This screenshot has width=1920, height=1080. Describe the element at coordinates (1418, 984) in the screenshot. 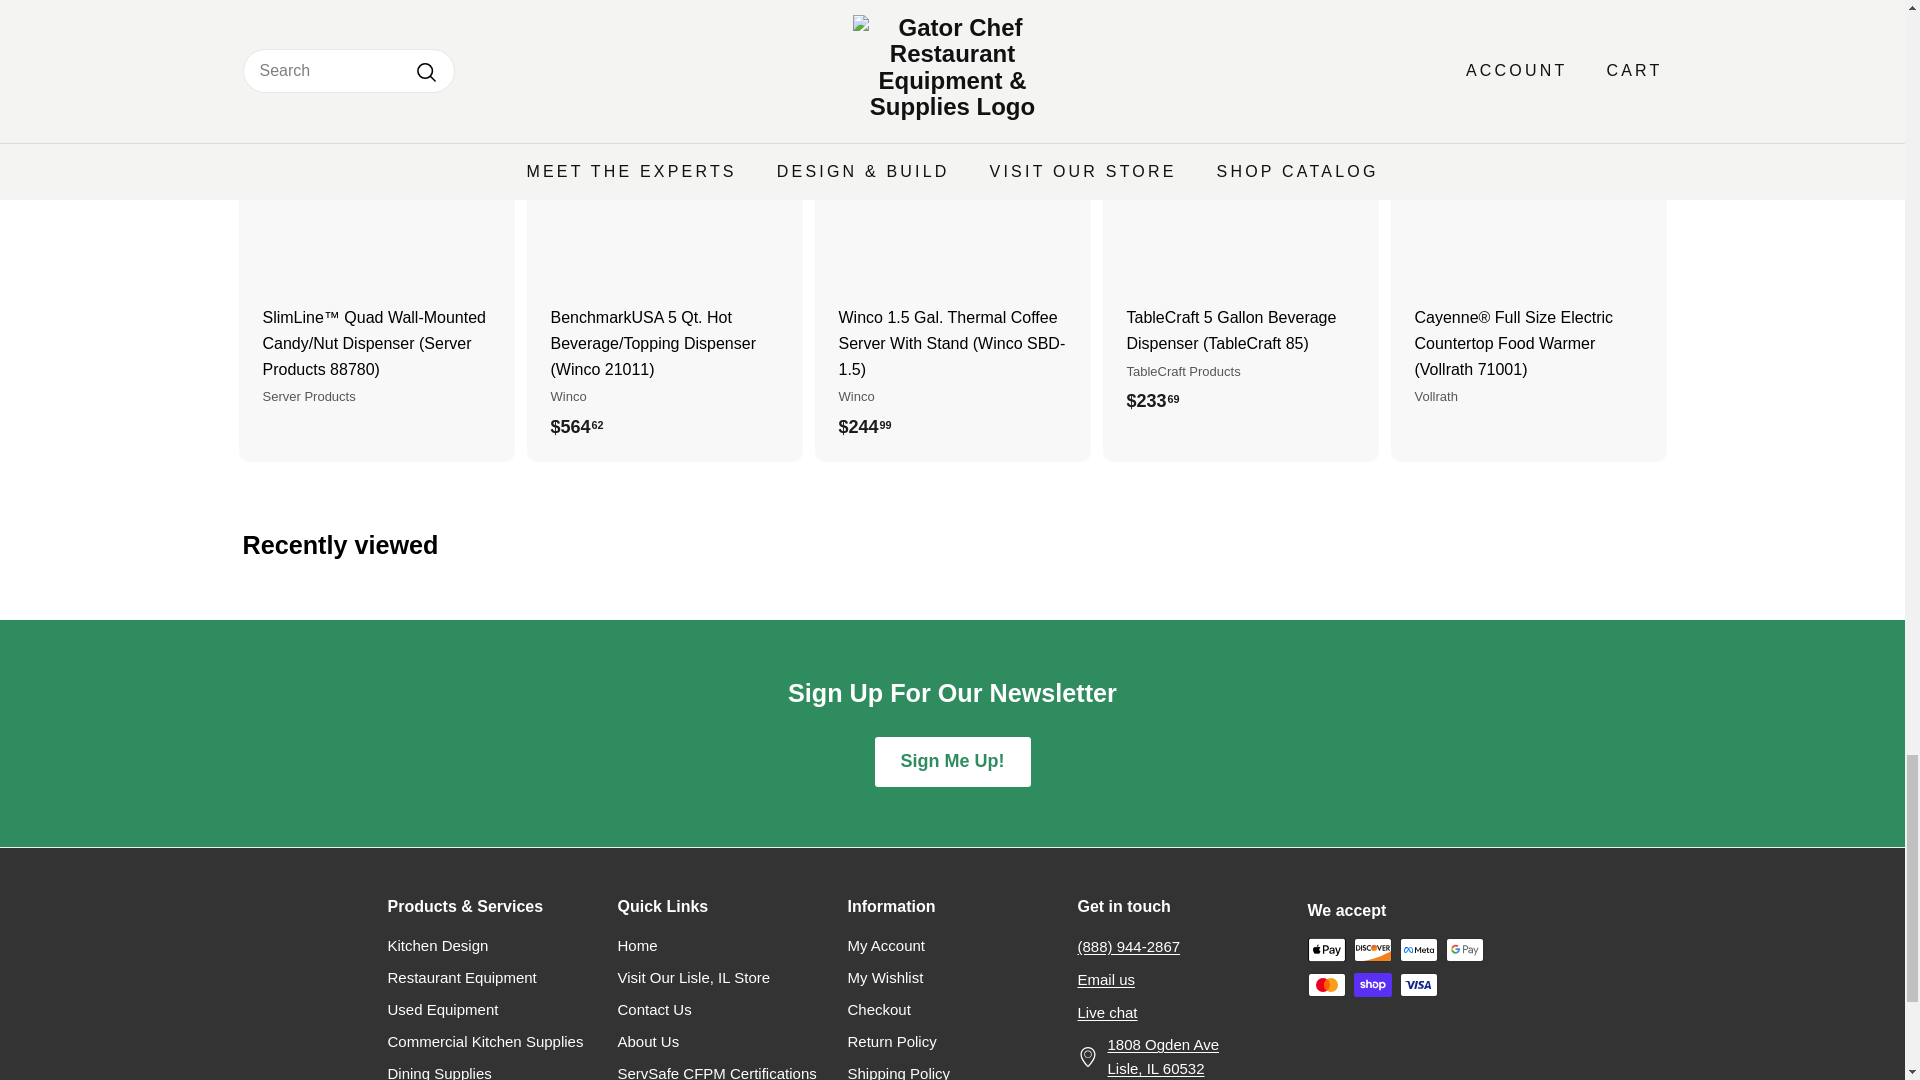

I see `Visa` at that location.